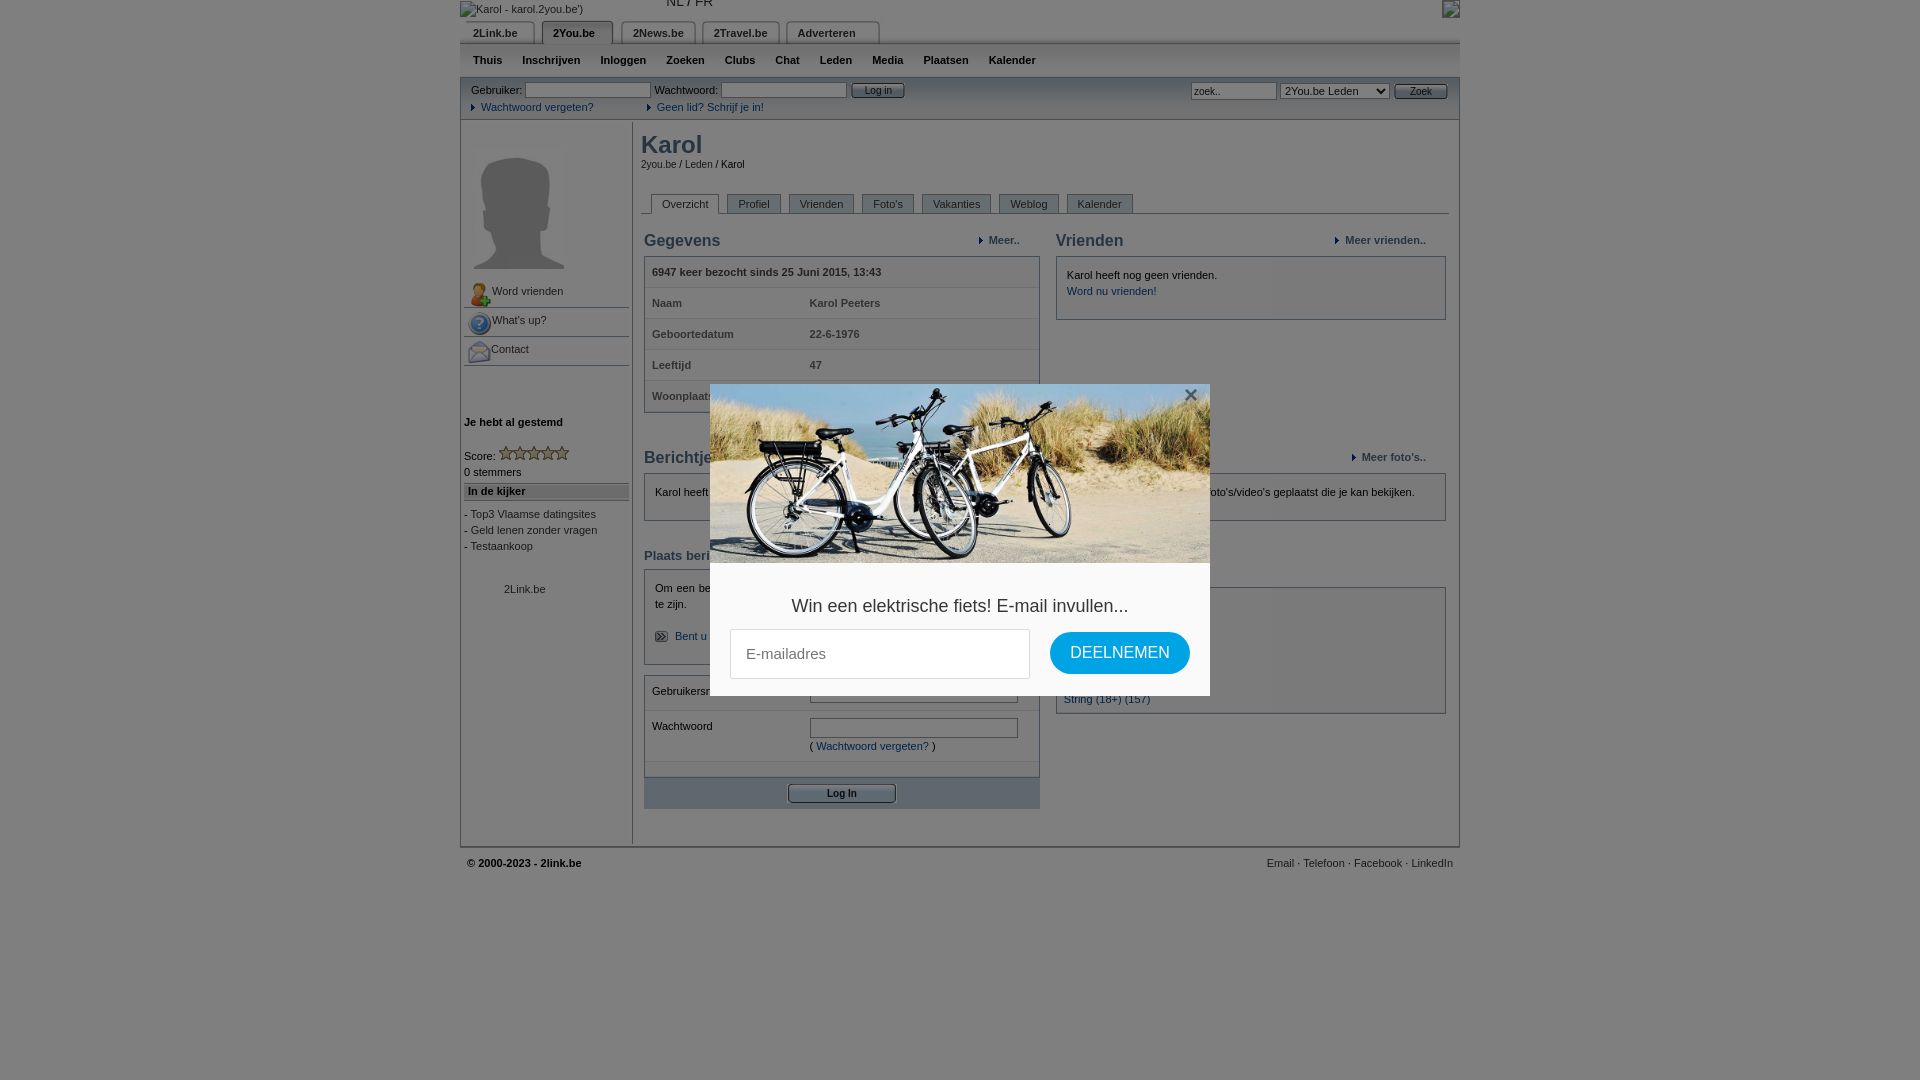  What do you see at coordinates (488, 60) in the screenshot?
I see `Thuis` at bounding box center [488, 60].